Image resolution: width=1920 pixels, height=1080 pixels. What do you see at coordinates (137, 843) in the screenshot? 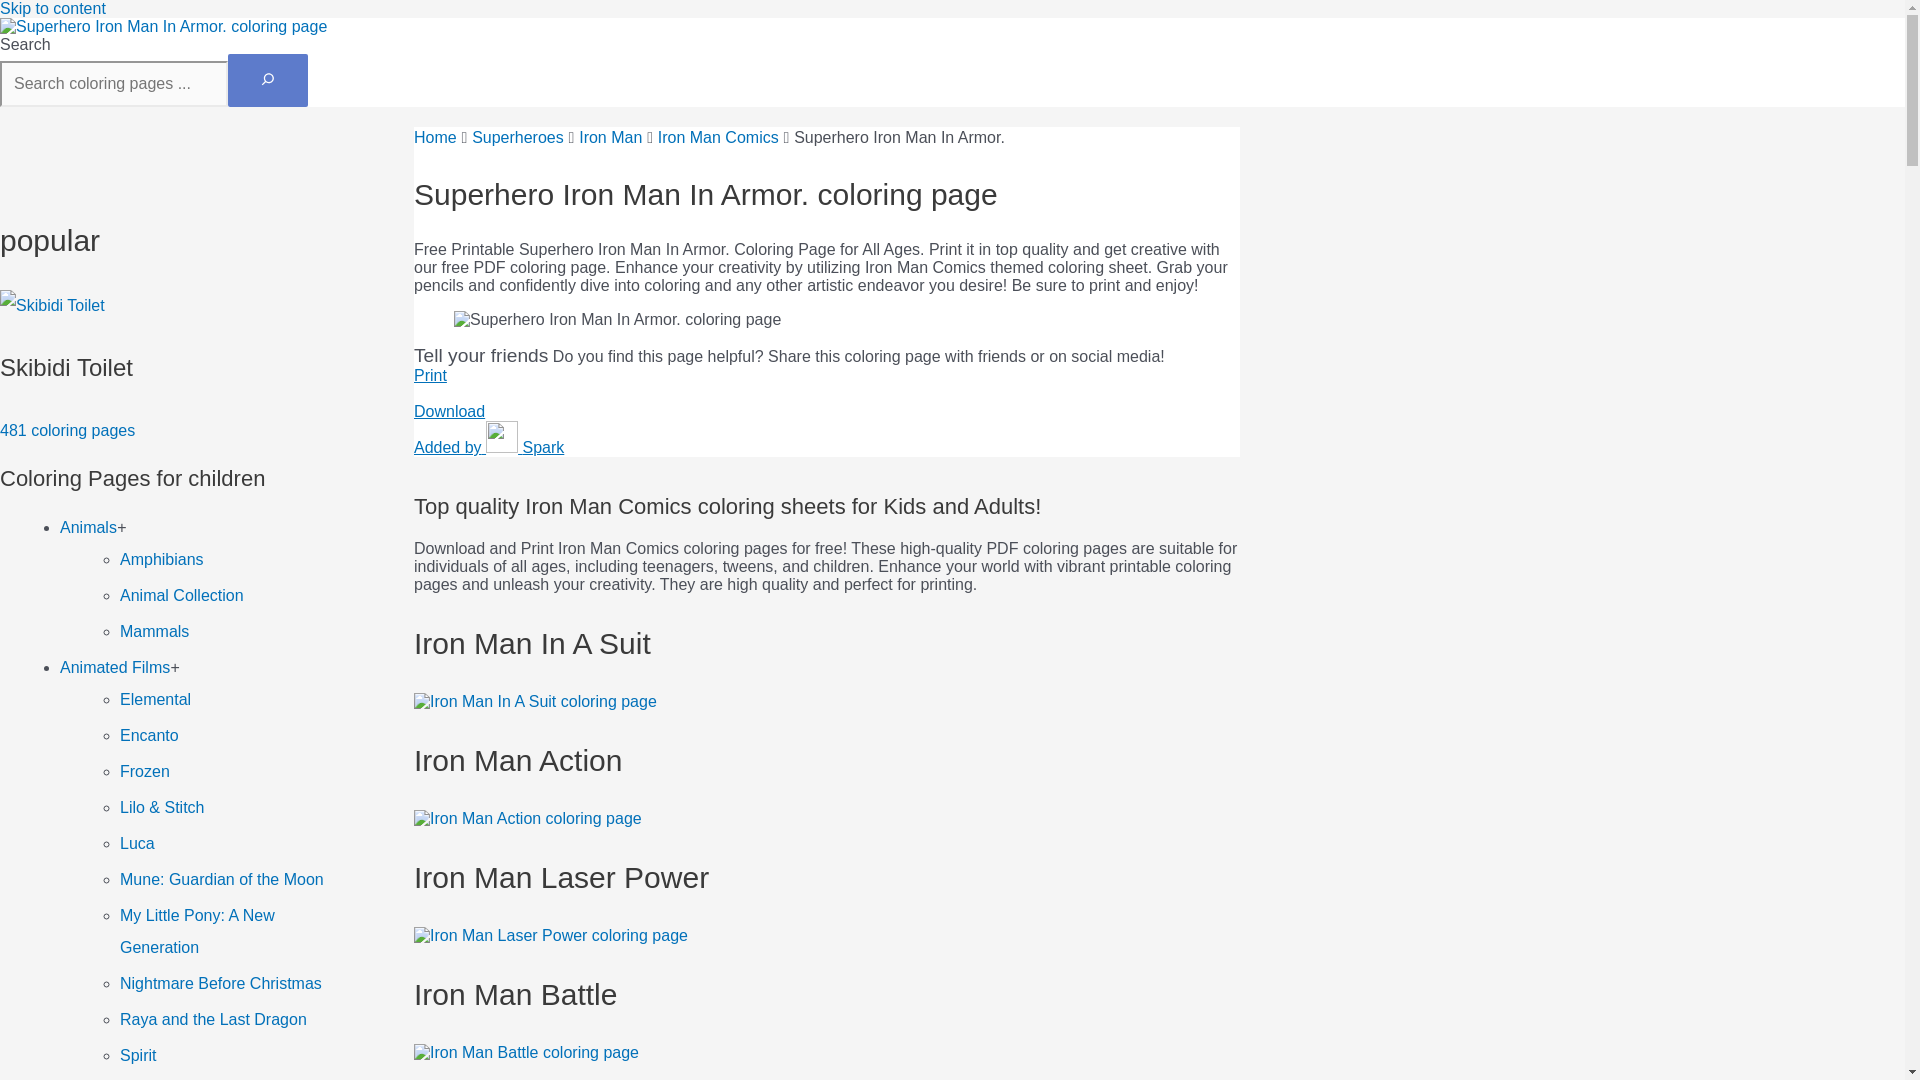
I see `Animal Collection` at bounding box center [137, 843].